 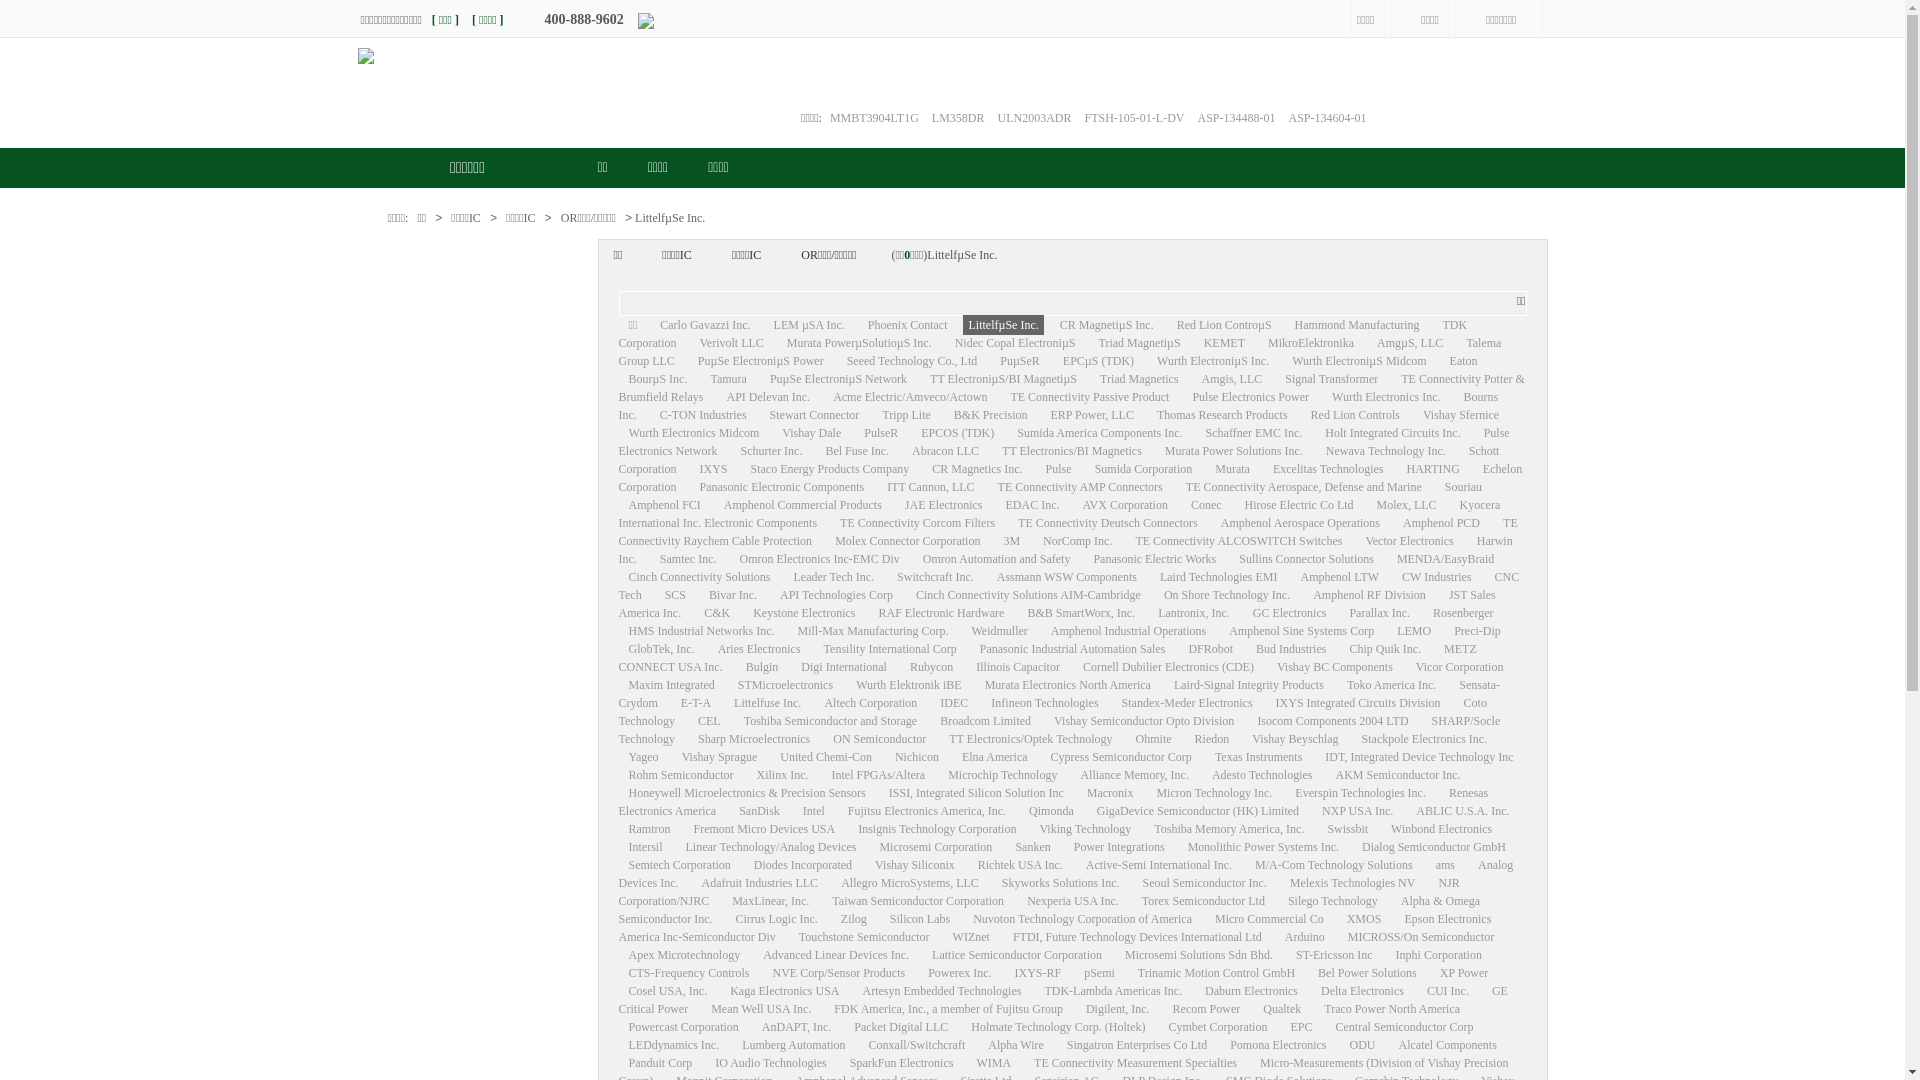 What do you see at coordinates (940, 613) in the screenshot?
I see `RAF Electronic Hardware` at bounding box center [940, 613].